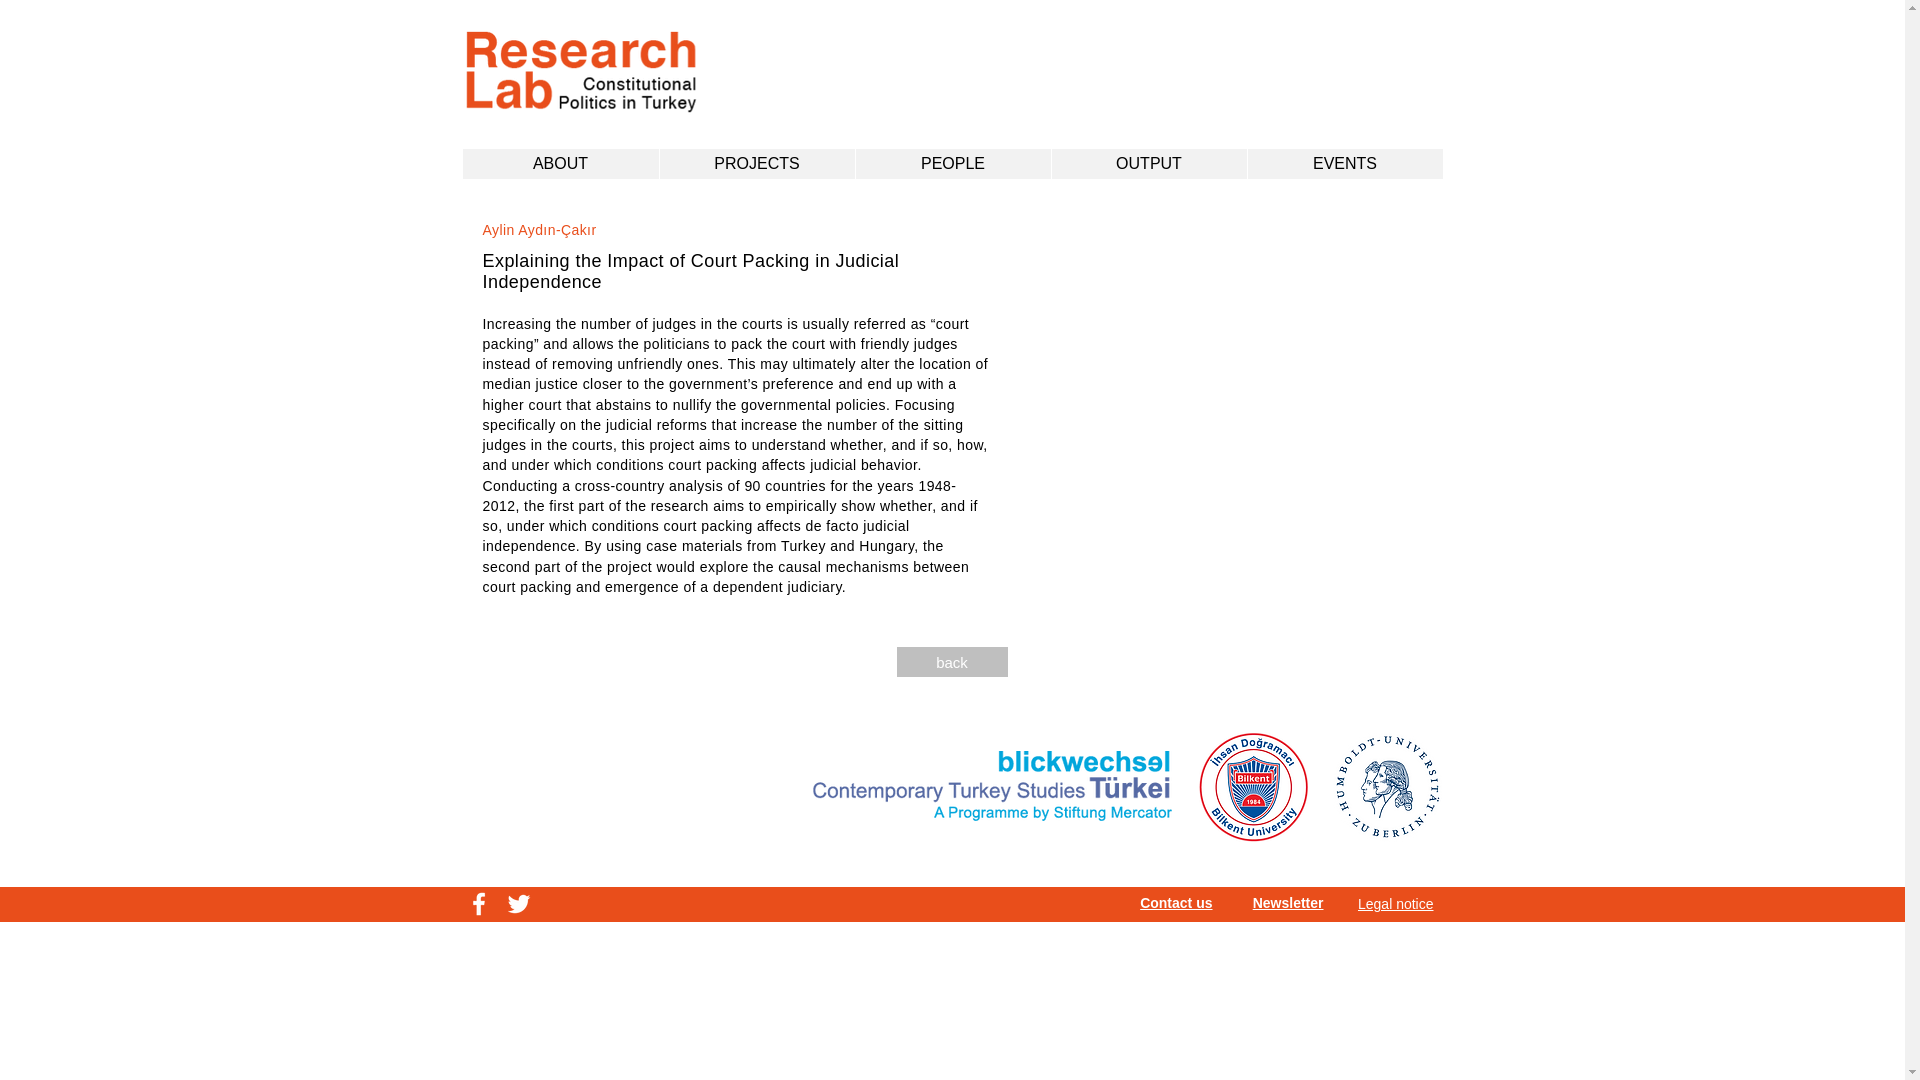 This screenshot has width=1920, height=1080. What do you see at coordinates (756, 164) in the screenshot?
I see `PROJECTS` at bounding box center [756, 164].